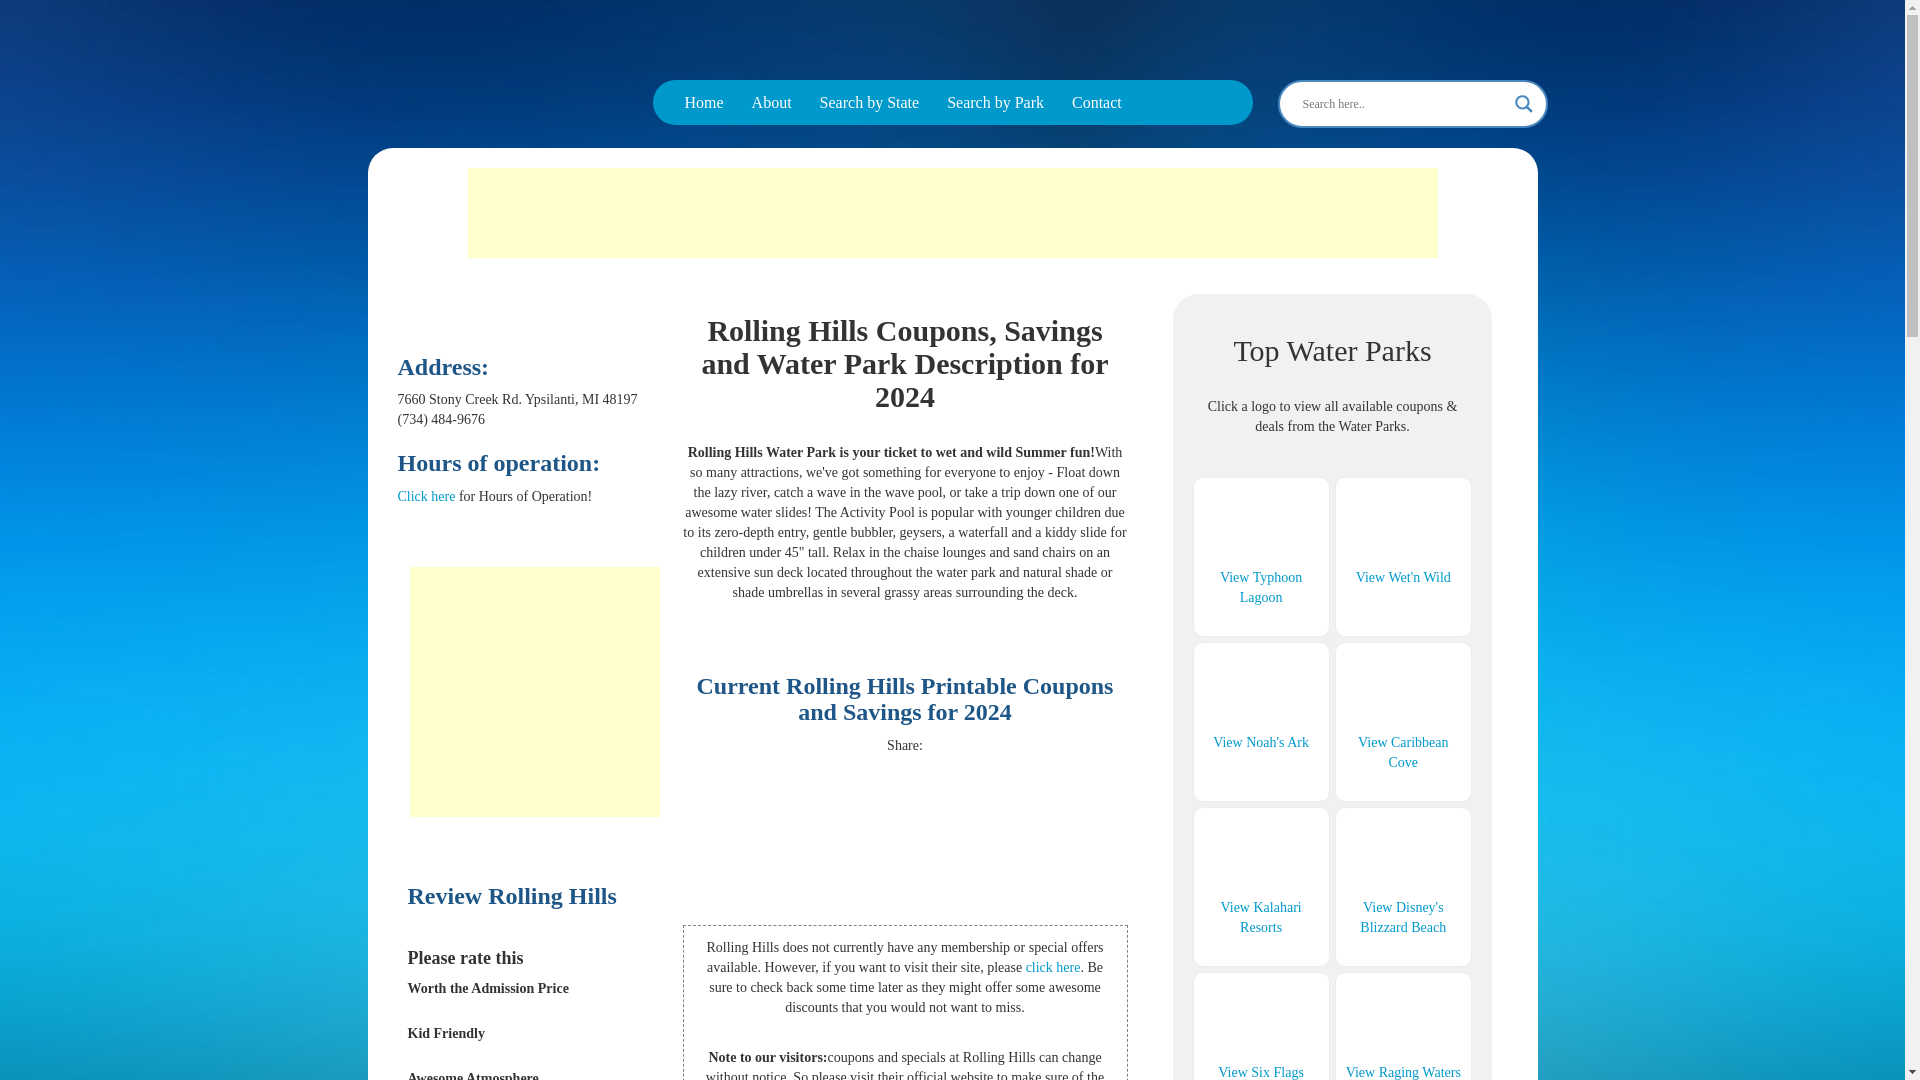  I want to click on View Raging Waters San Dimas, so click(1403, 1072).